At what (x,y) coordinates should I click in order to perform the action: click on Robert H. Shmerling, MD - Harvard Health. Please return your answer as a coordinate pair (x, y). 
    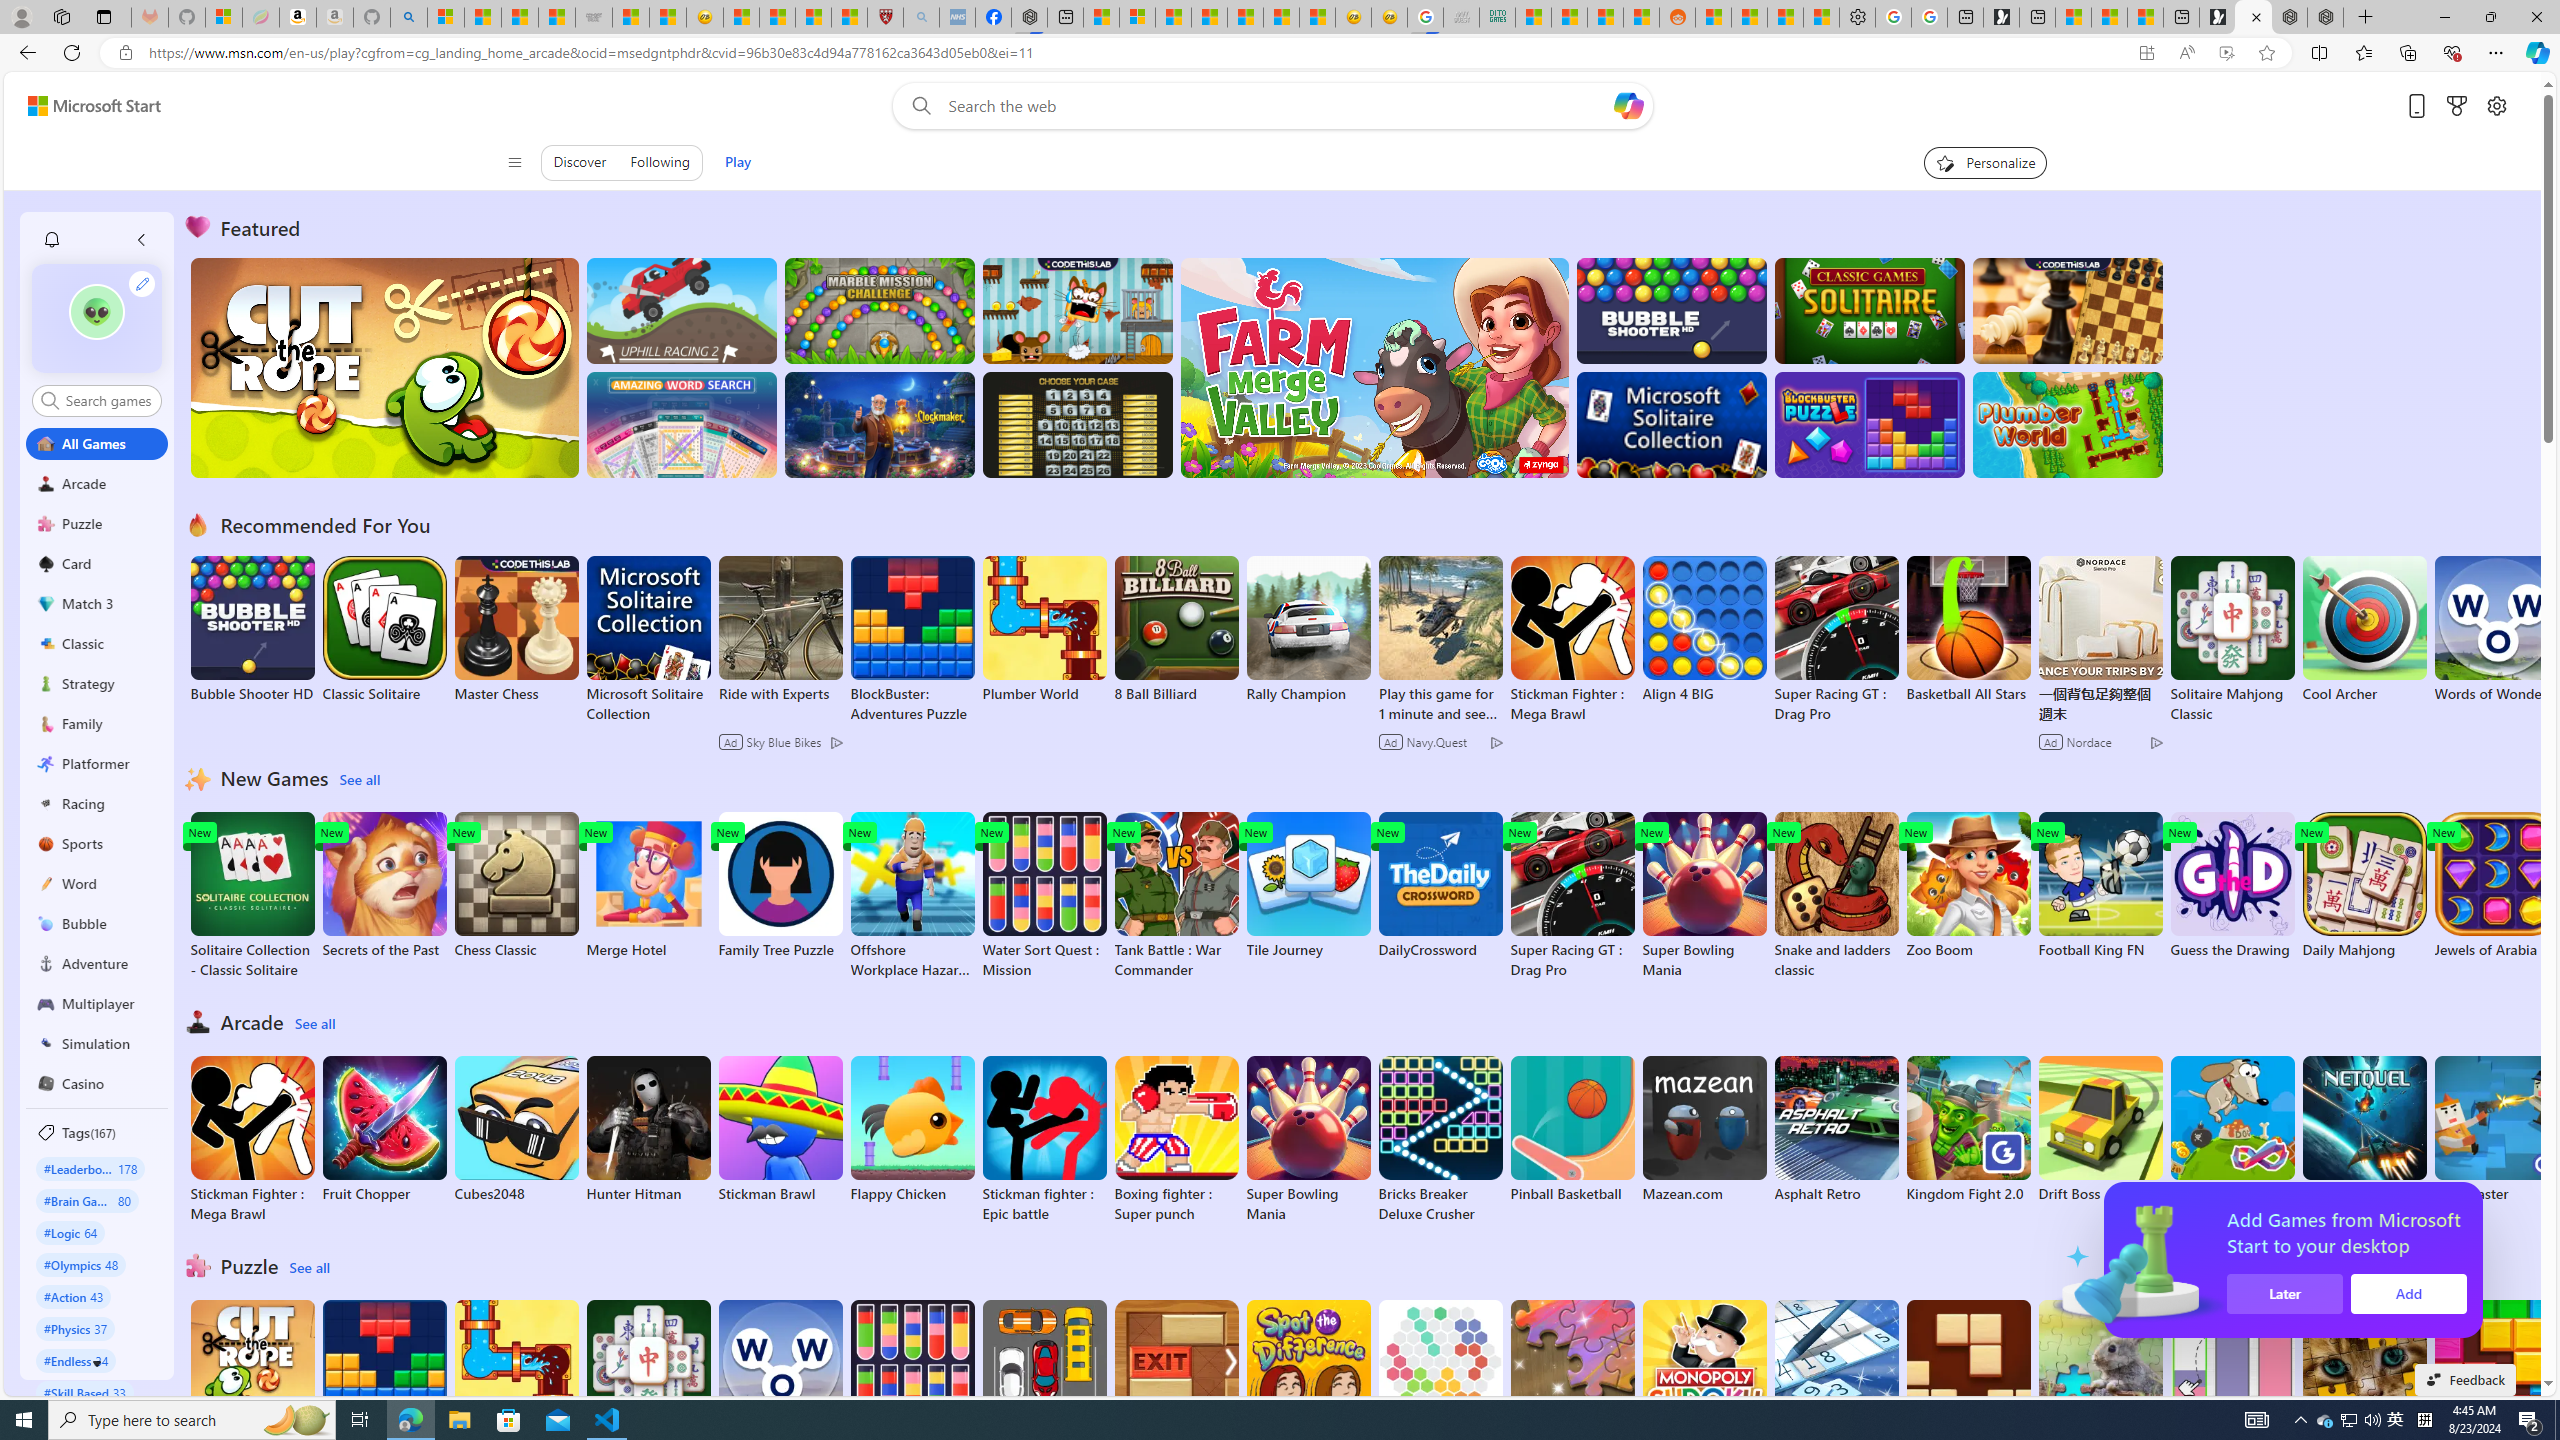
    Looking at the image, I should click on (886, 17).